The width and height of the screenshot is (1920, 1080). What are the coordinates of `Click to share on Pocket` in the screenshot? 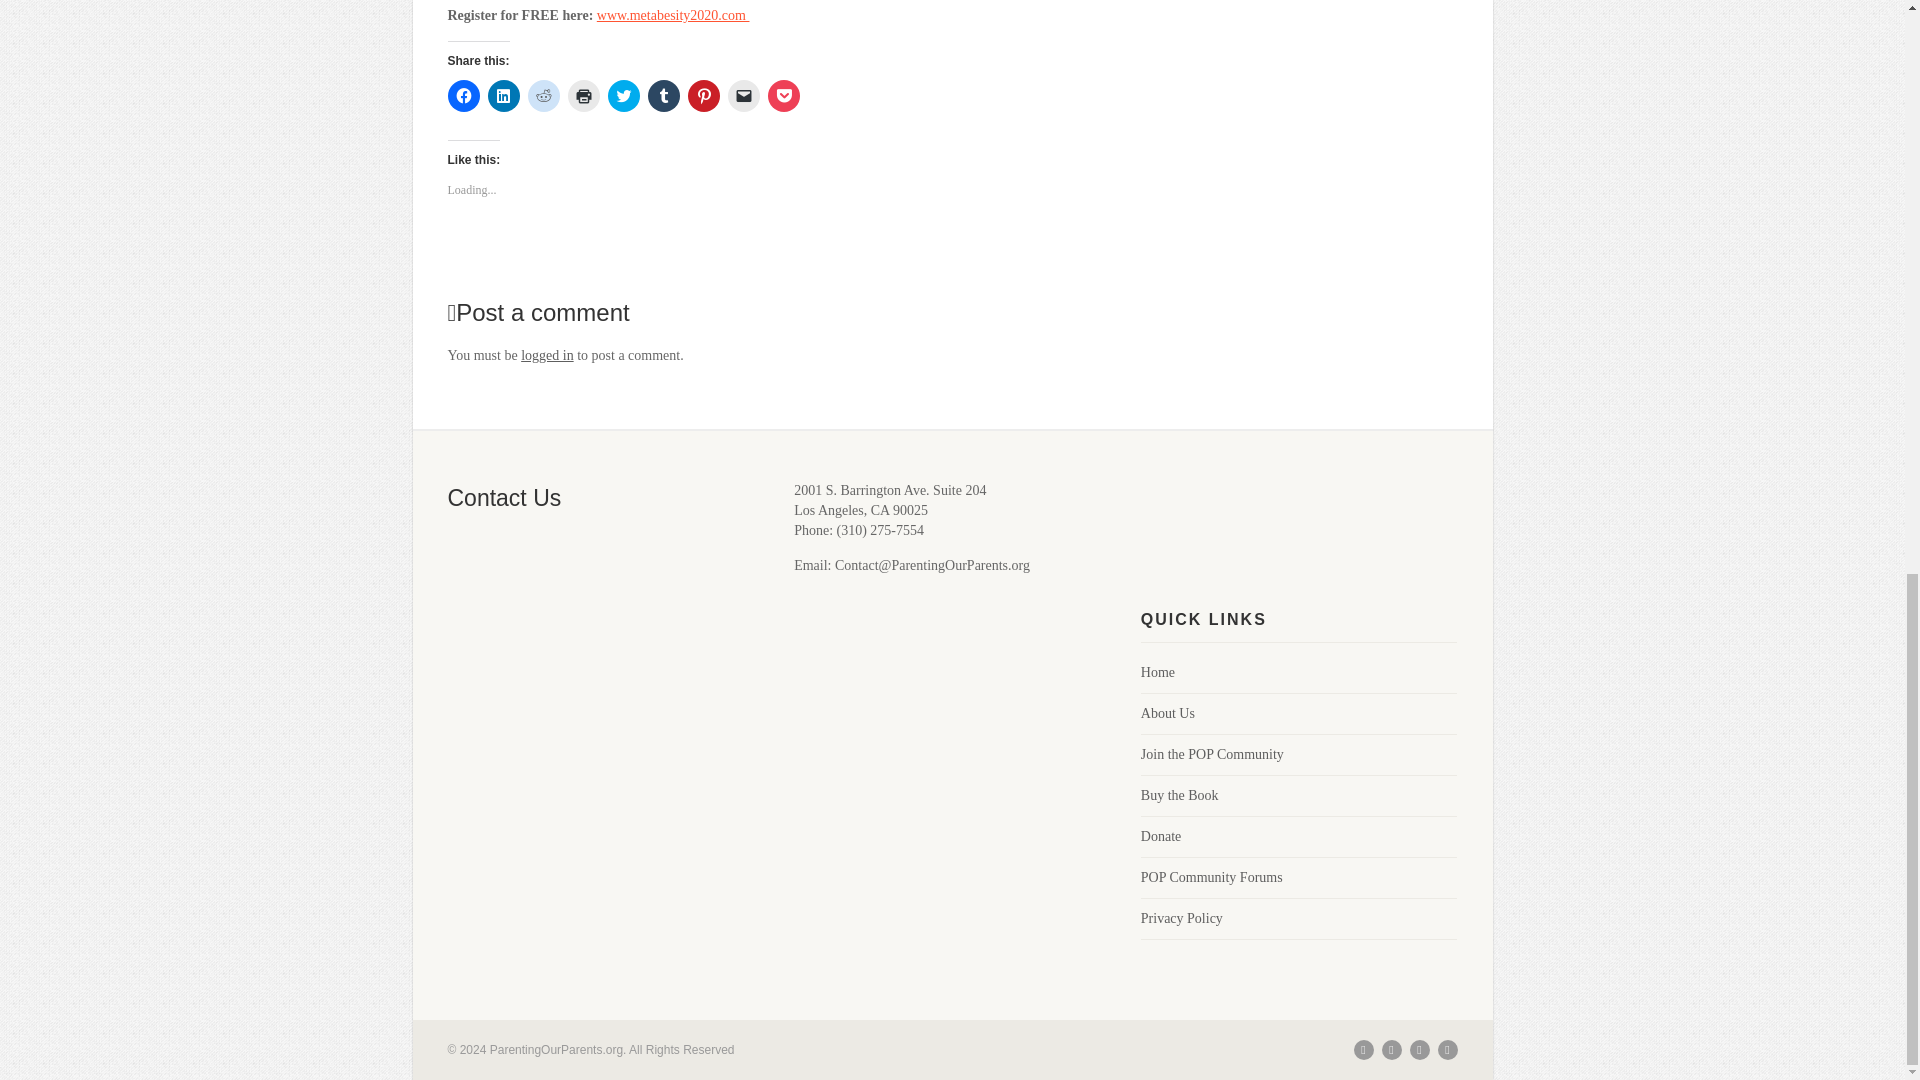 It's located at (784, 96).